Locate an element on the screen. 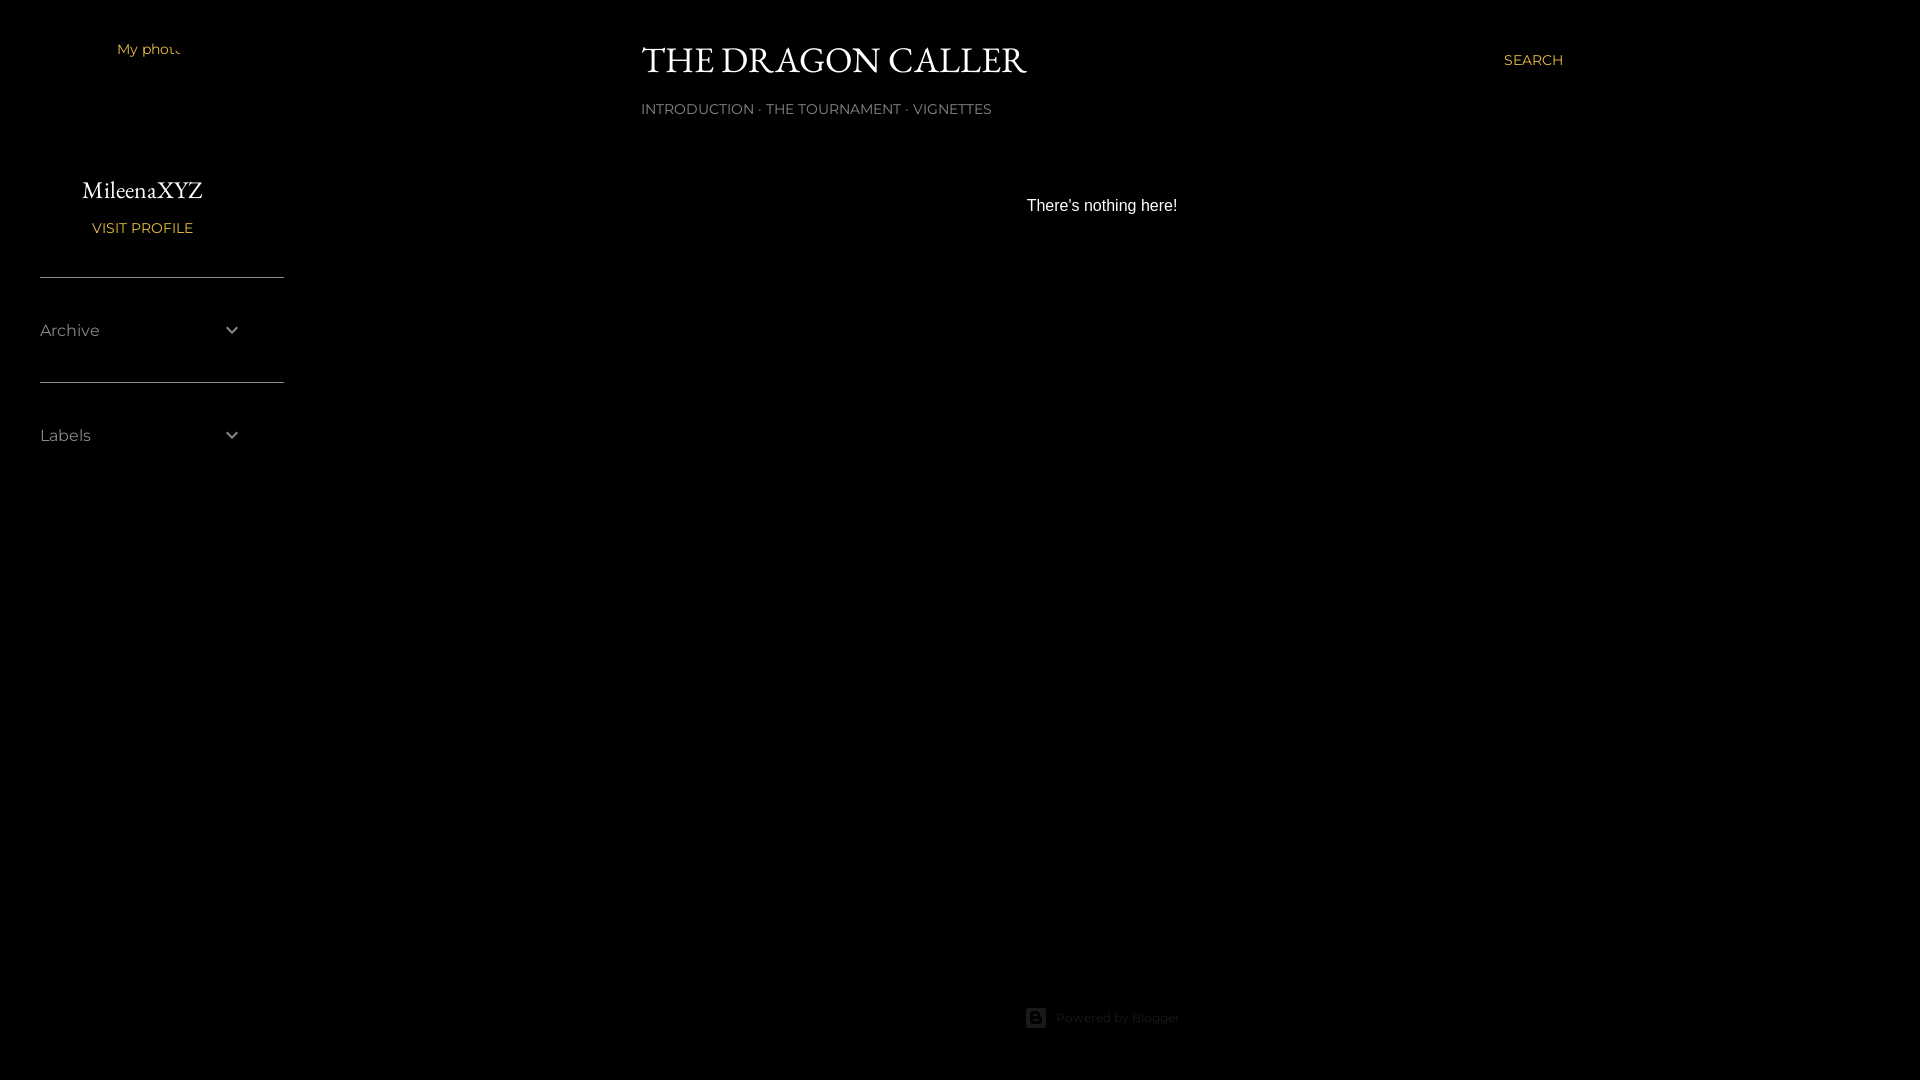  MileenaXYZ is located at coordinates (142, 190).